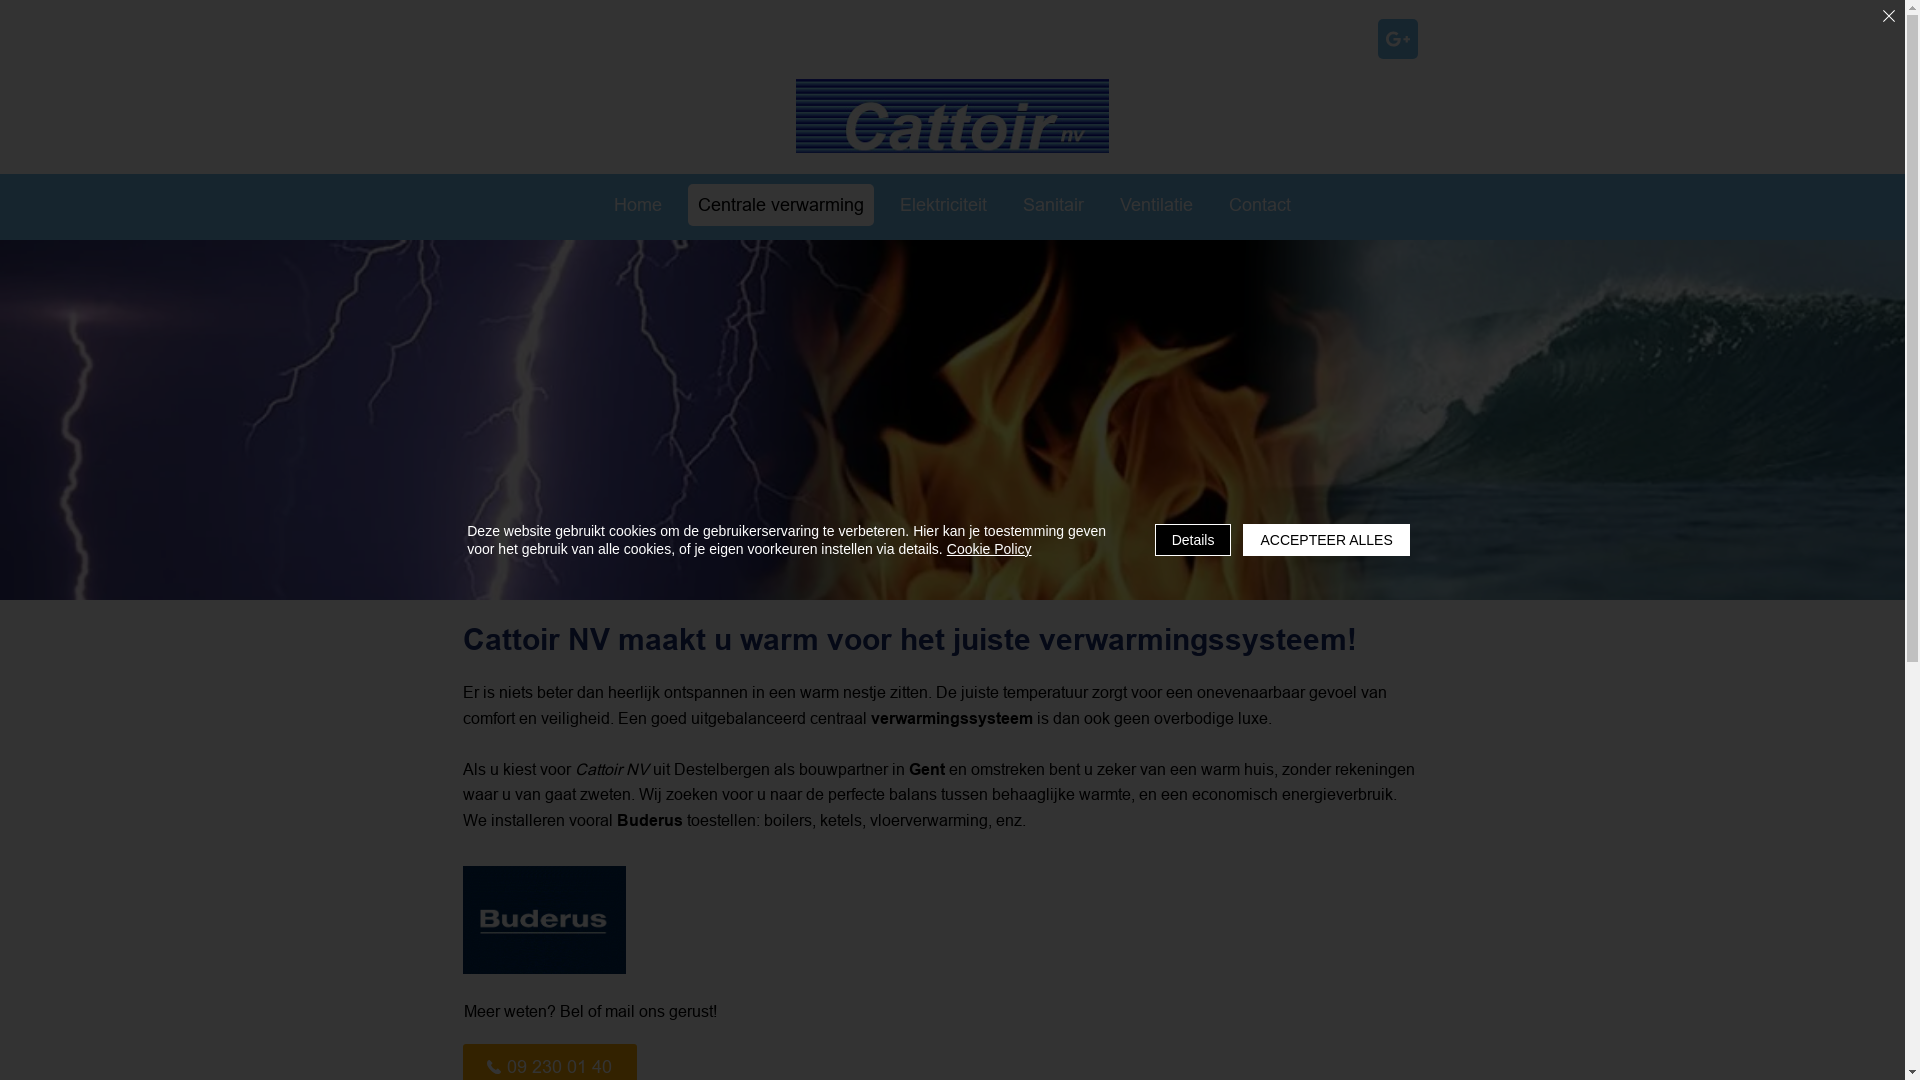  Describe the element at coordinates (1156, 205) in the screenshot. I see `Ventilatie` at that location.